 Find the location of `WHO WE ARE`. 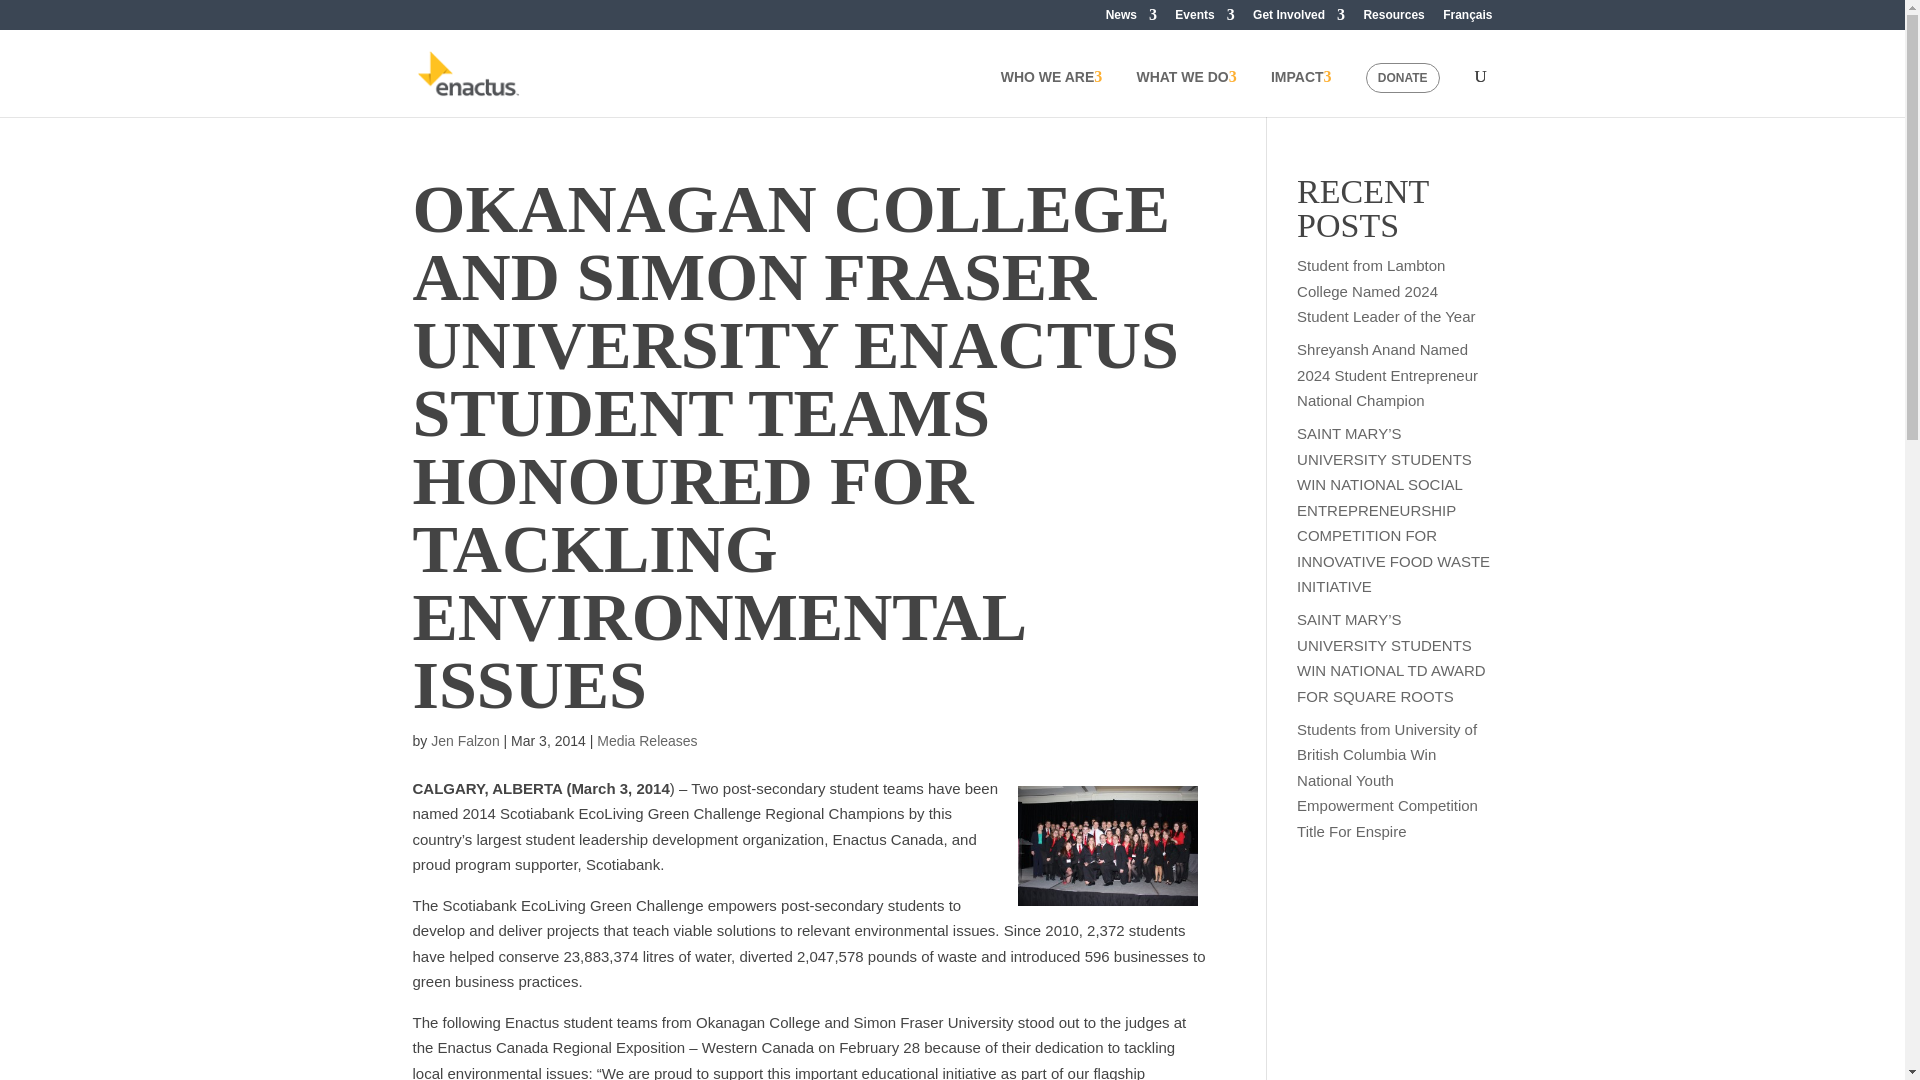

WHO WE ARE is located at coordinates (1058, 93).